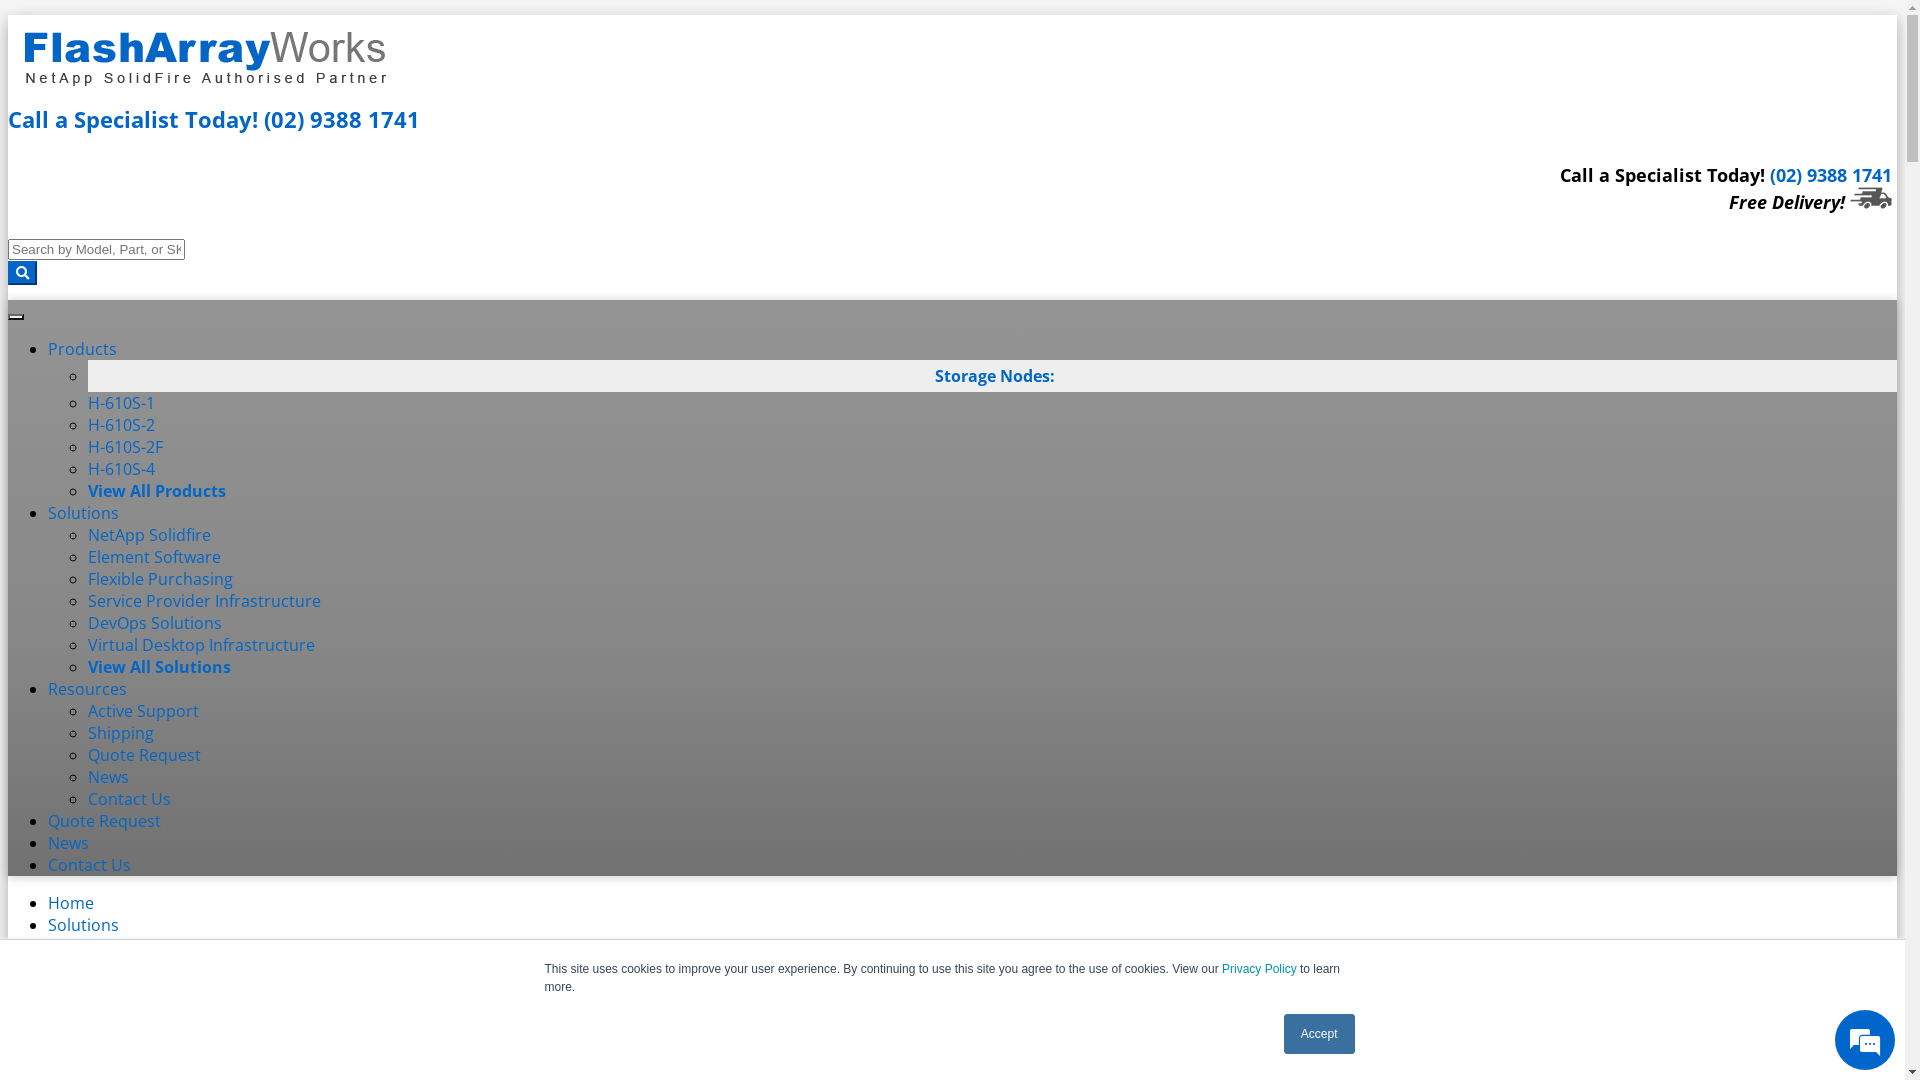 The width and height of the screenshot is (1920, 1080). What do you see at coordinates (122, 469) in the screenshot?
I see `H-610S-4` at bounding box center [122, 469].